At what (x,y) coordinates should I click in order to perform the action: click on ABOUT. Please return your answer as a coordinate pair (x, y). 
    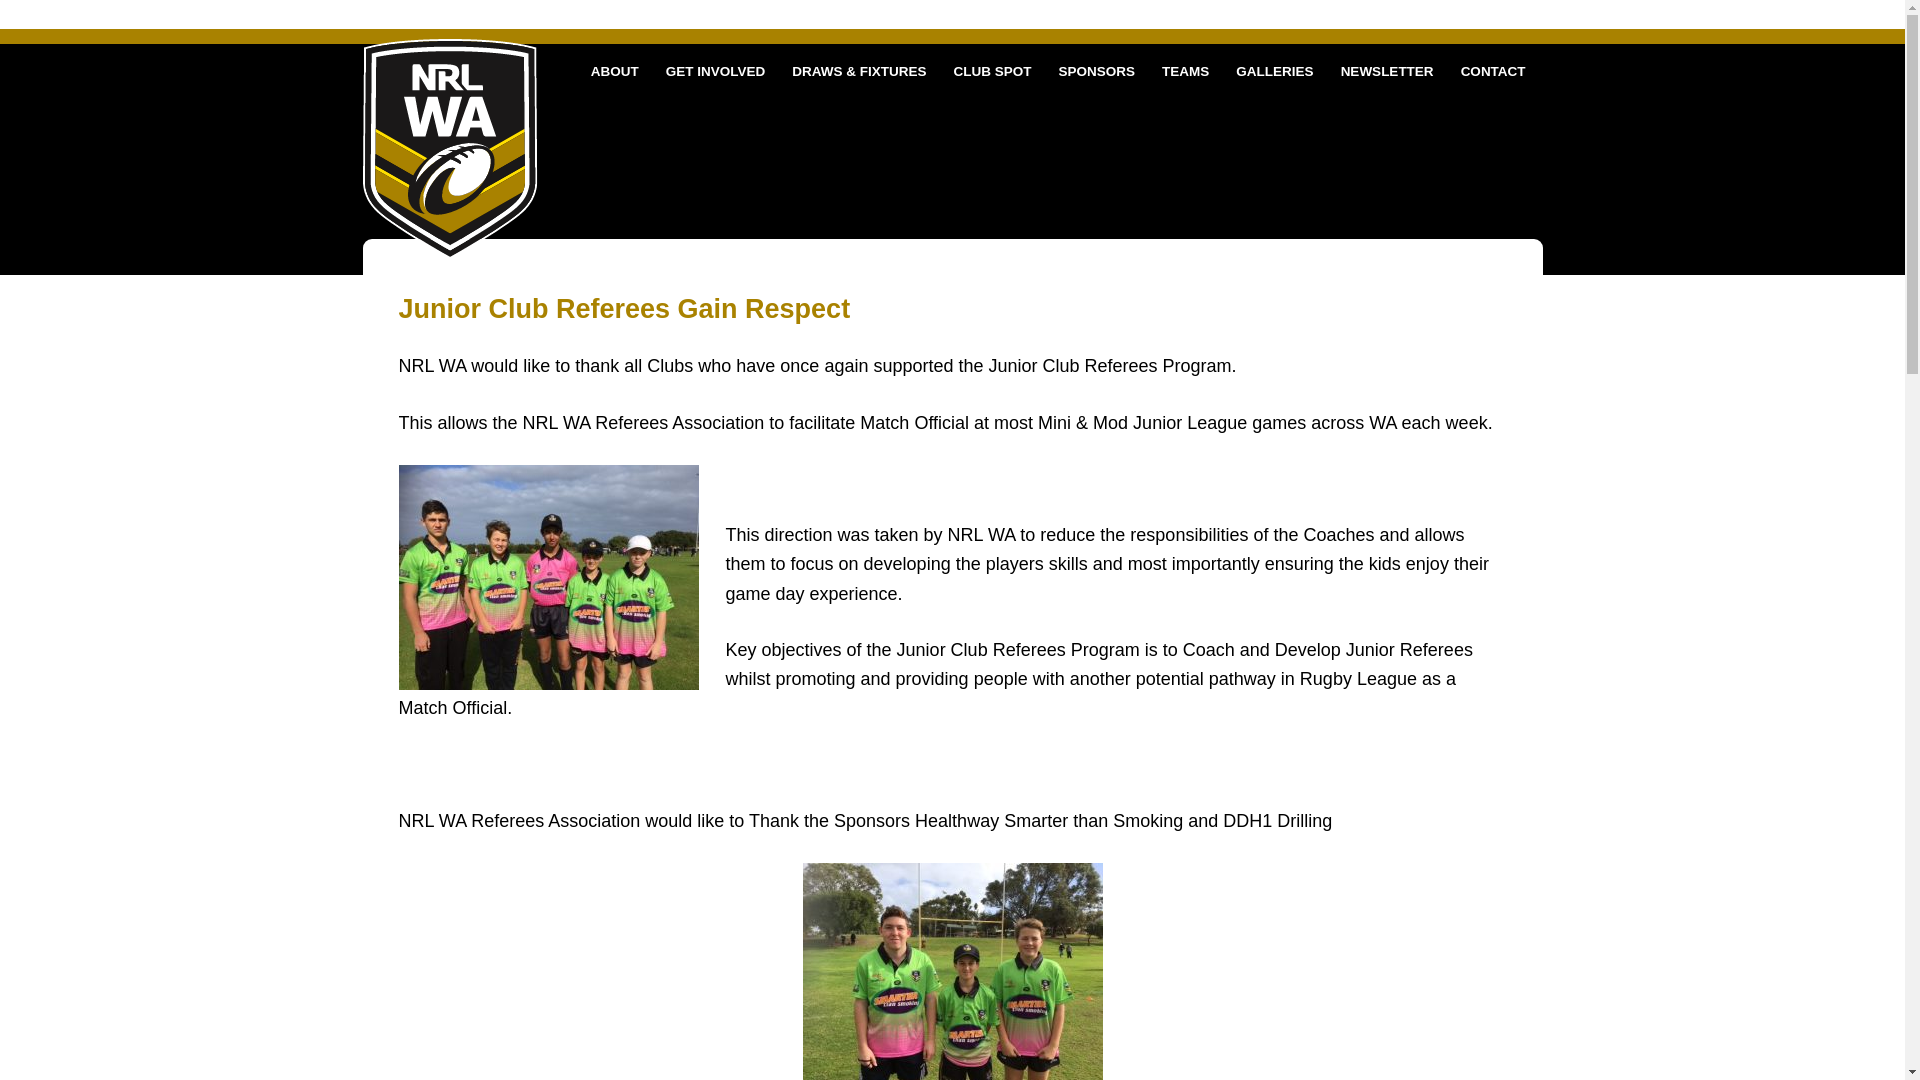
    Looking at the image, I should click on (614, 70).